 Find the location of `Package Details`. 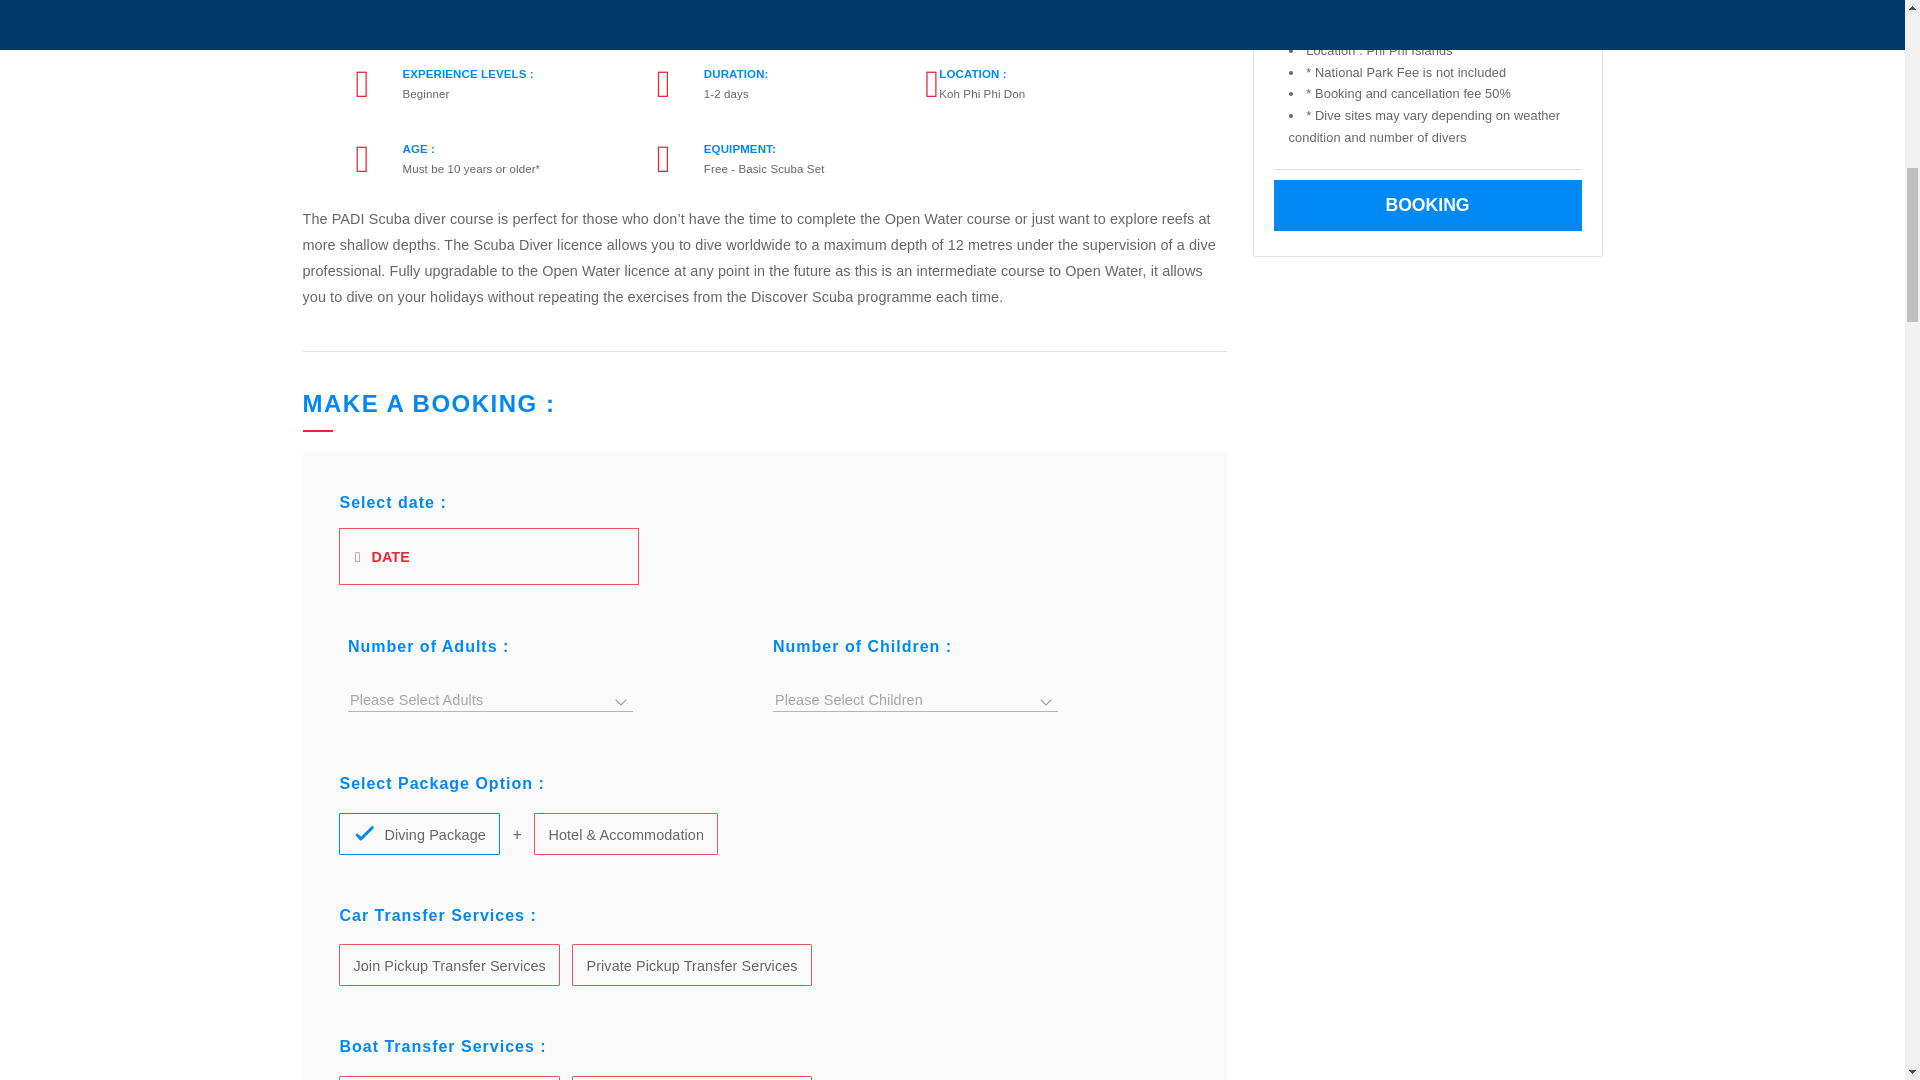

Package Details is located at coordinates (533, 16).